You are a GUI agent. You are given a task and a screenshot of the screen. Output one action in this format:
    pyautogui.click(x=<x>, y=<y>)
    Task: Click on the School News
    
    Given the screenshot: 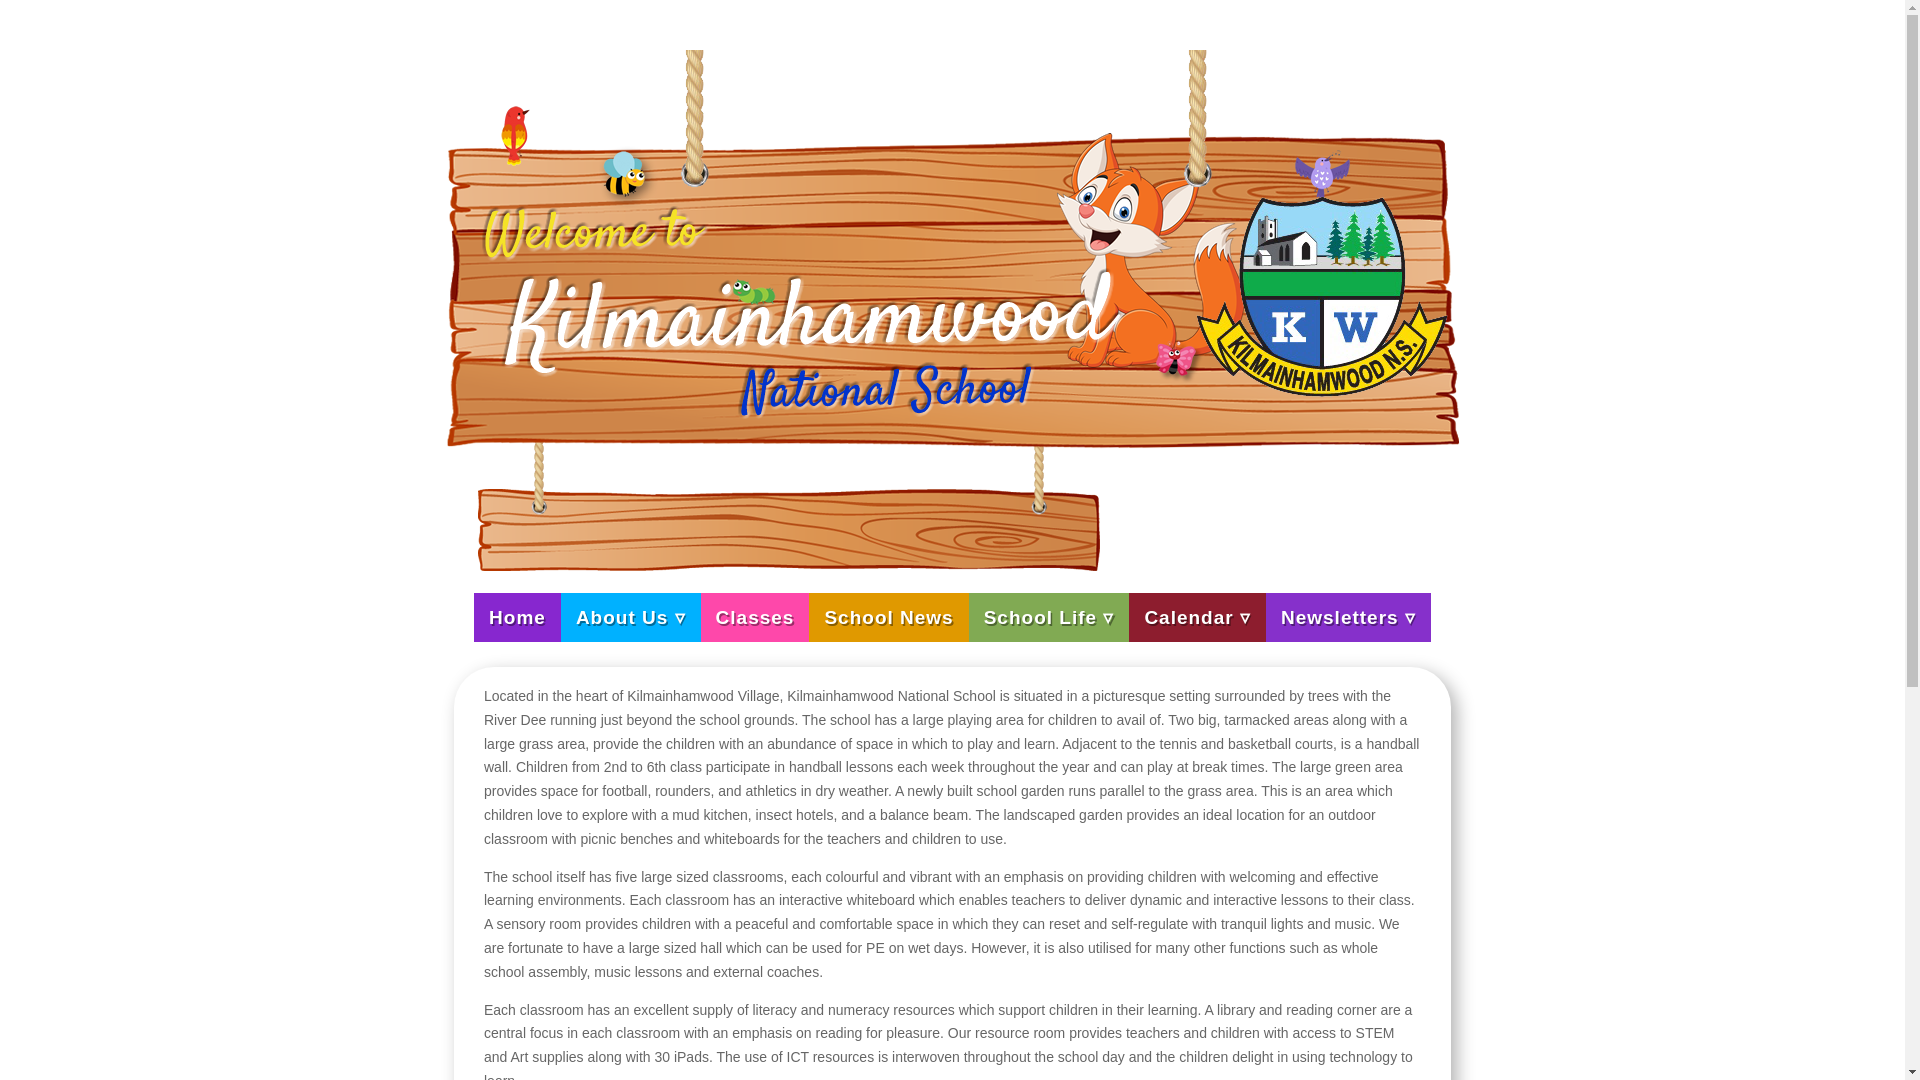 What is the action you would take?
    pyautogui.click(x=888, y=616)
    